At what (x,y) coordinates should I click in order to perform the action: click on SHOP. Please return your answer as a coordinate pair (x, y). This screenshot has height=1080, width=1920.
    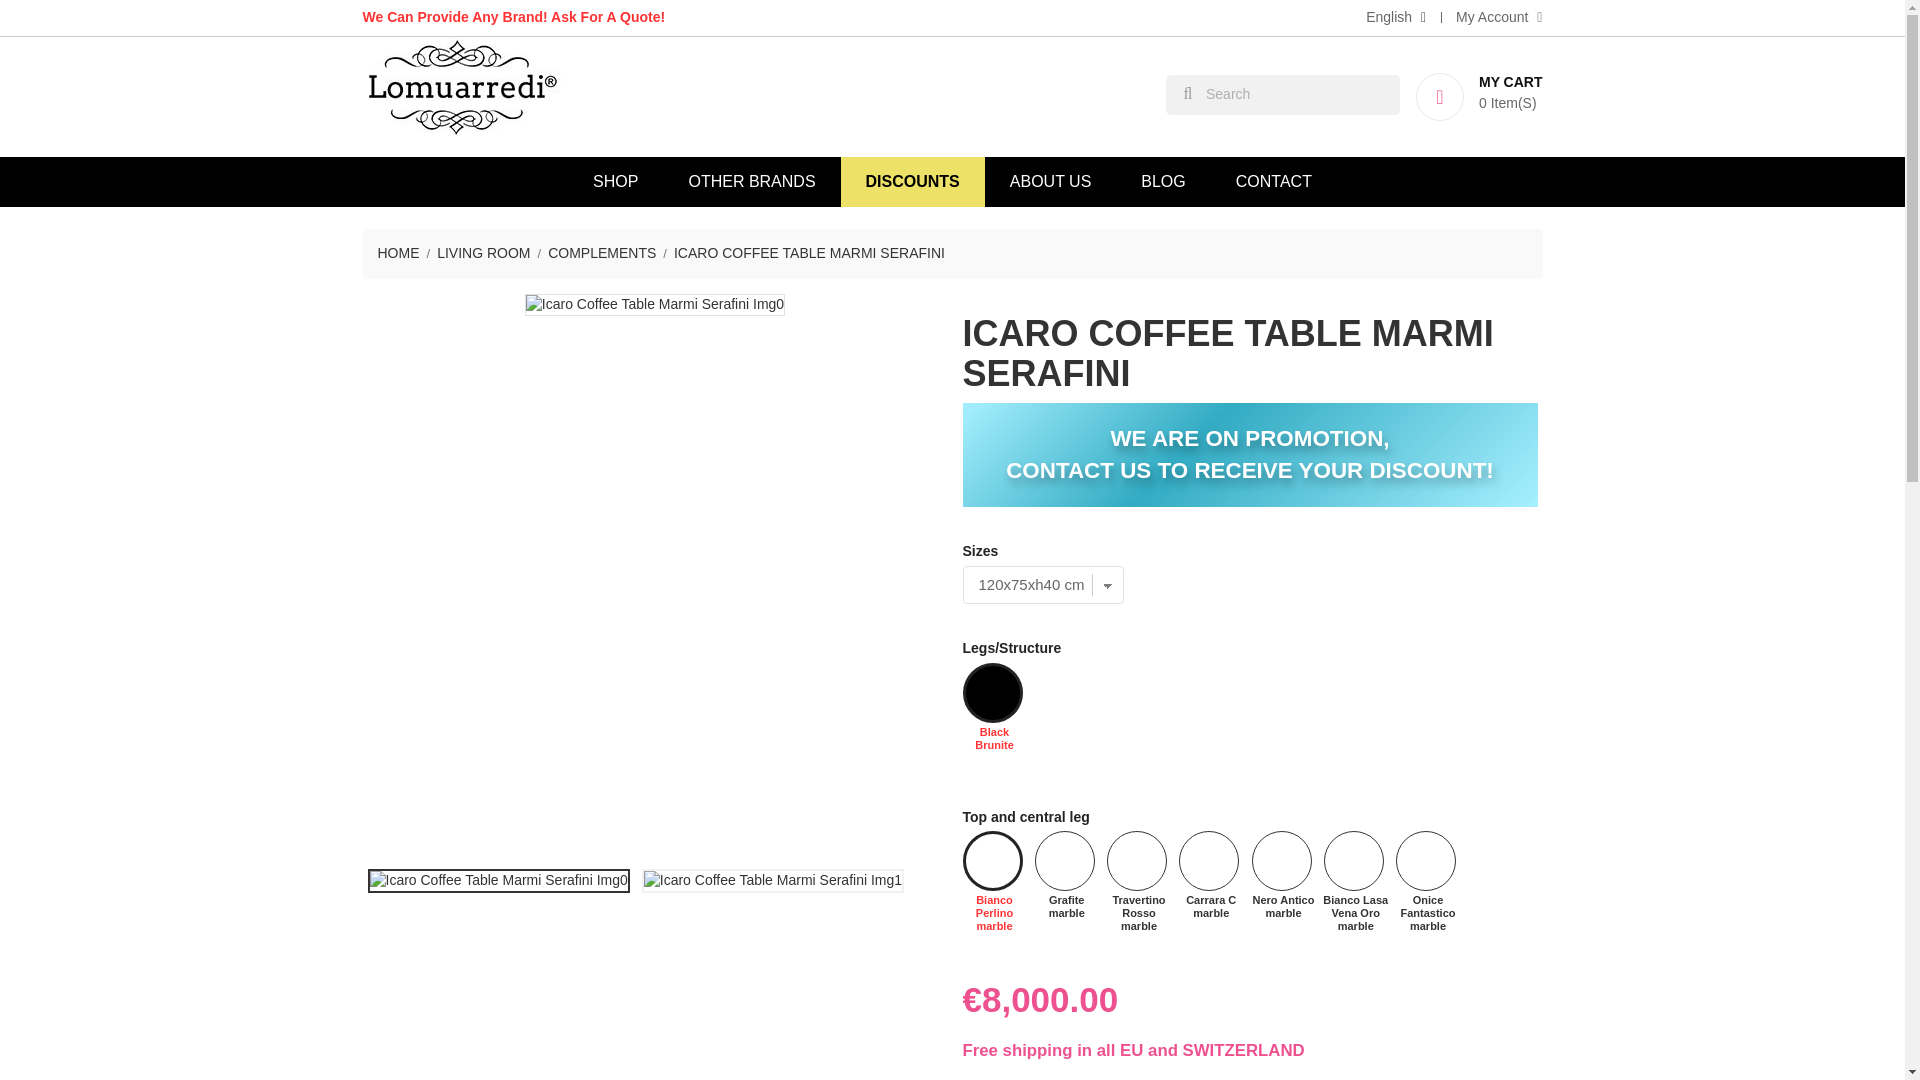
    Looking at the image, I should click on (615, 182).